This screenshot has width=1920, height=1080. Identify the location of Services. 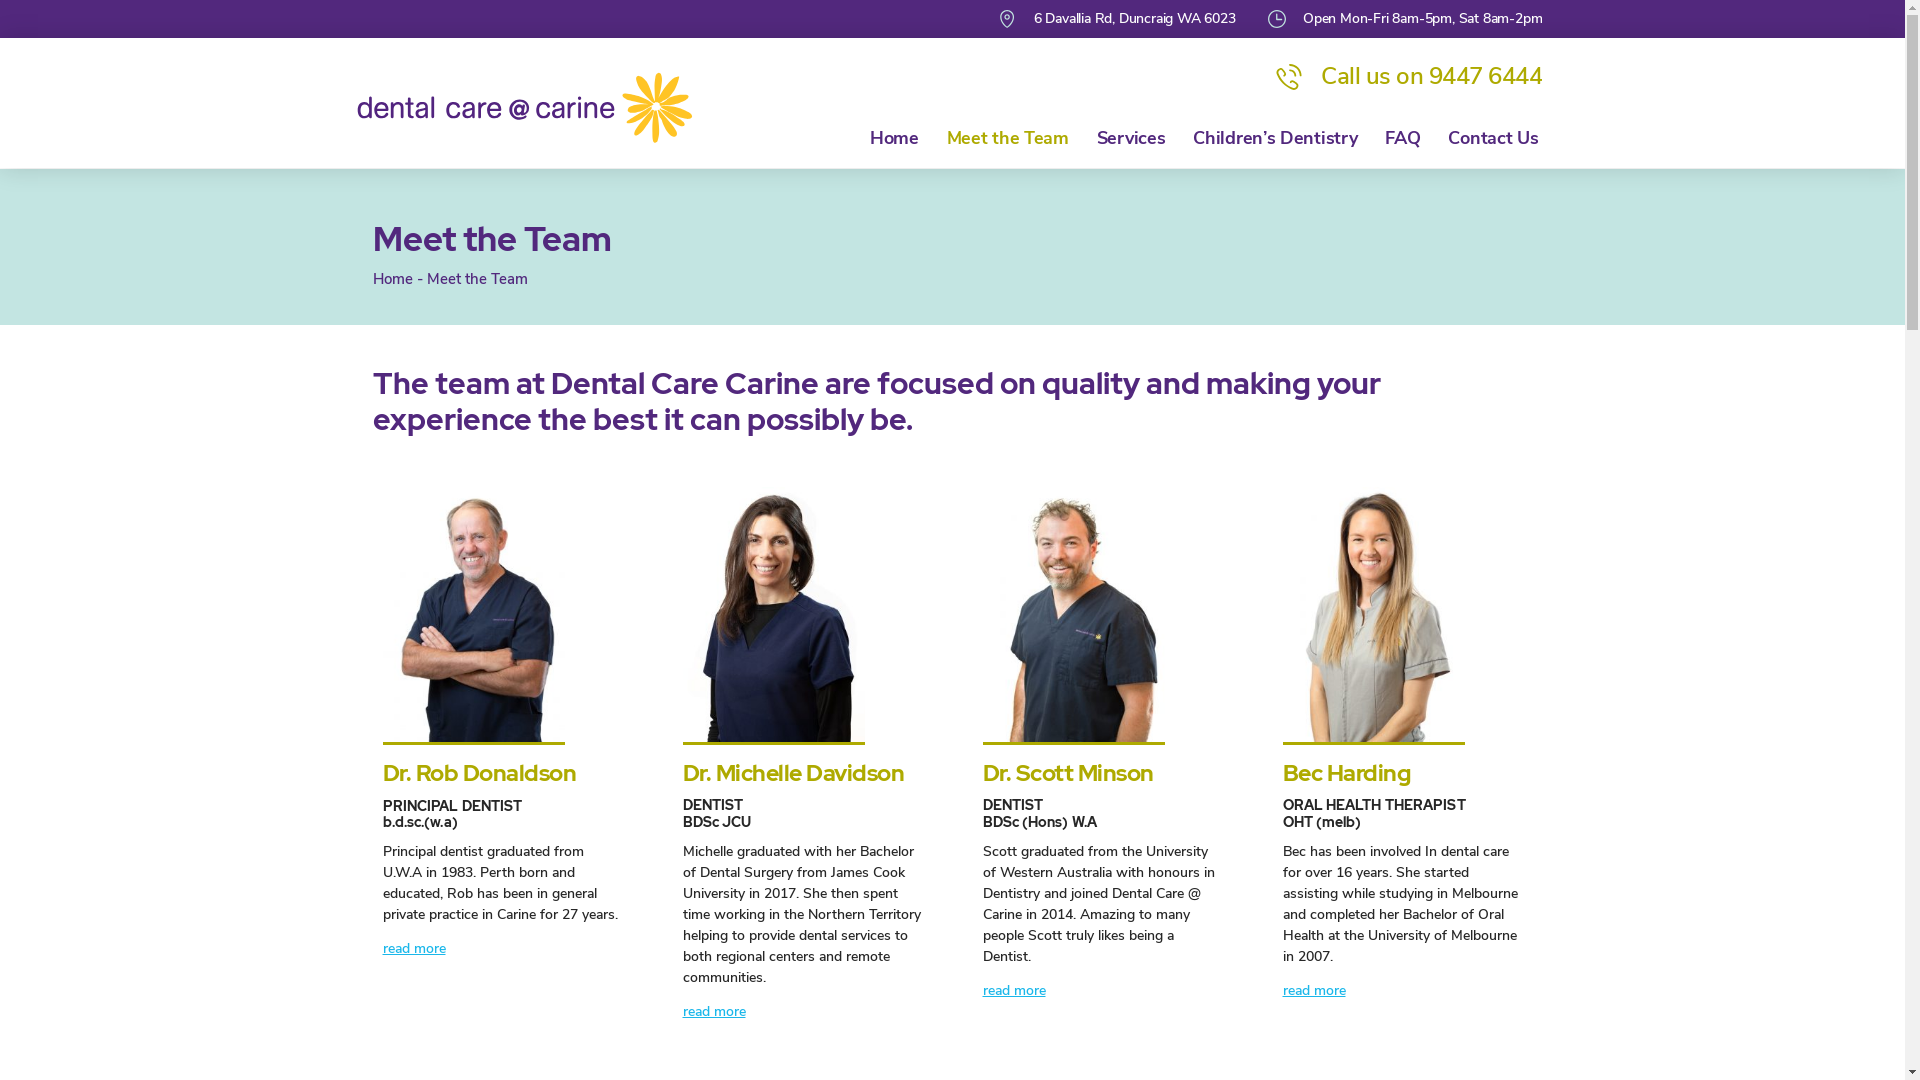
(1132, 139).